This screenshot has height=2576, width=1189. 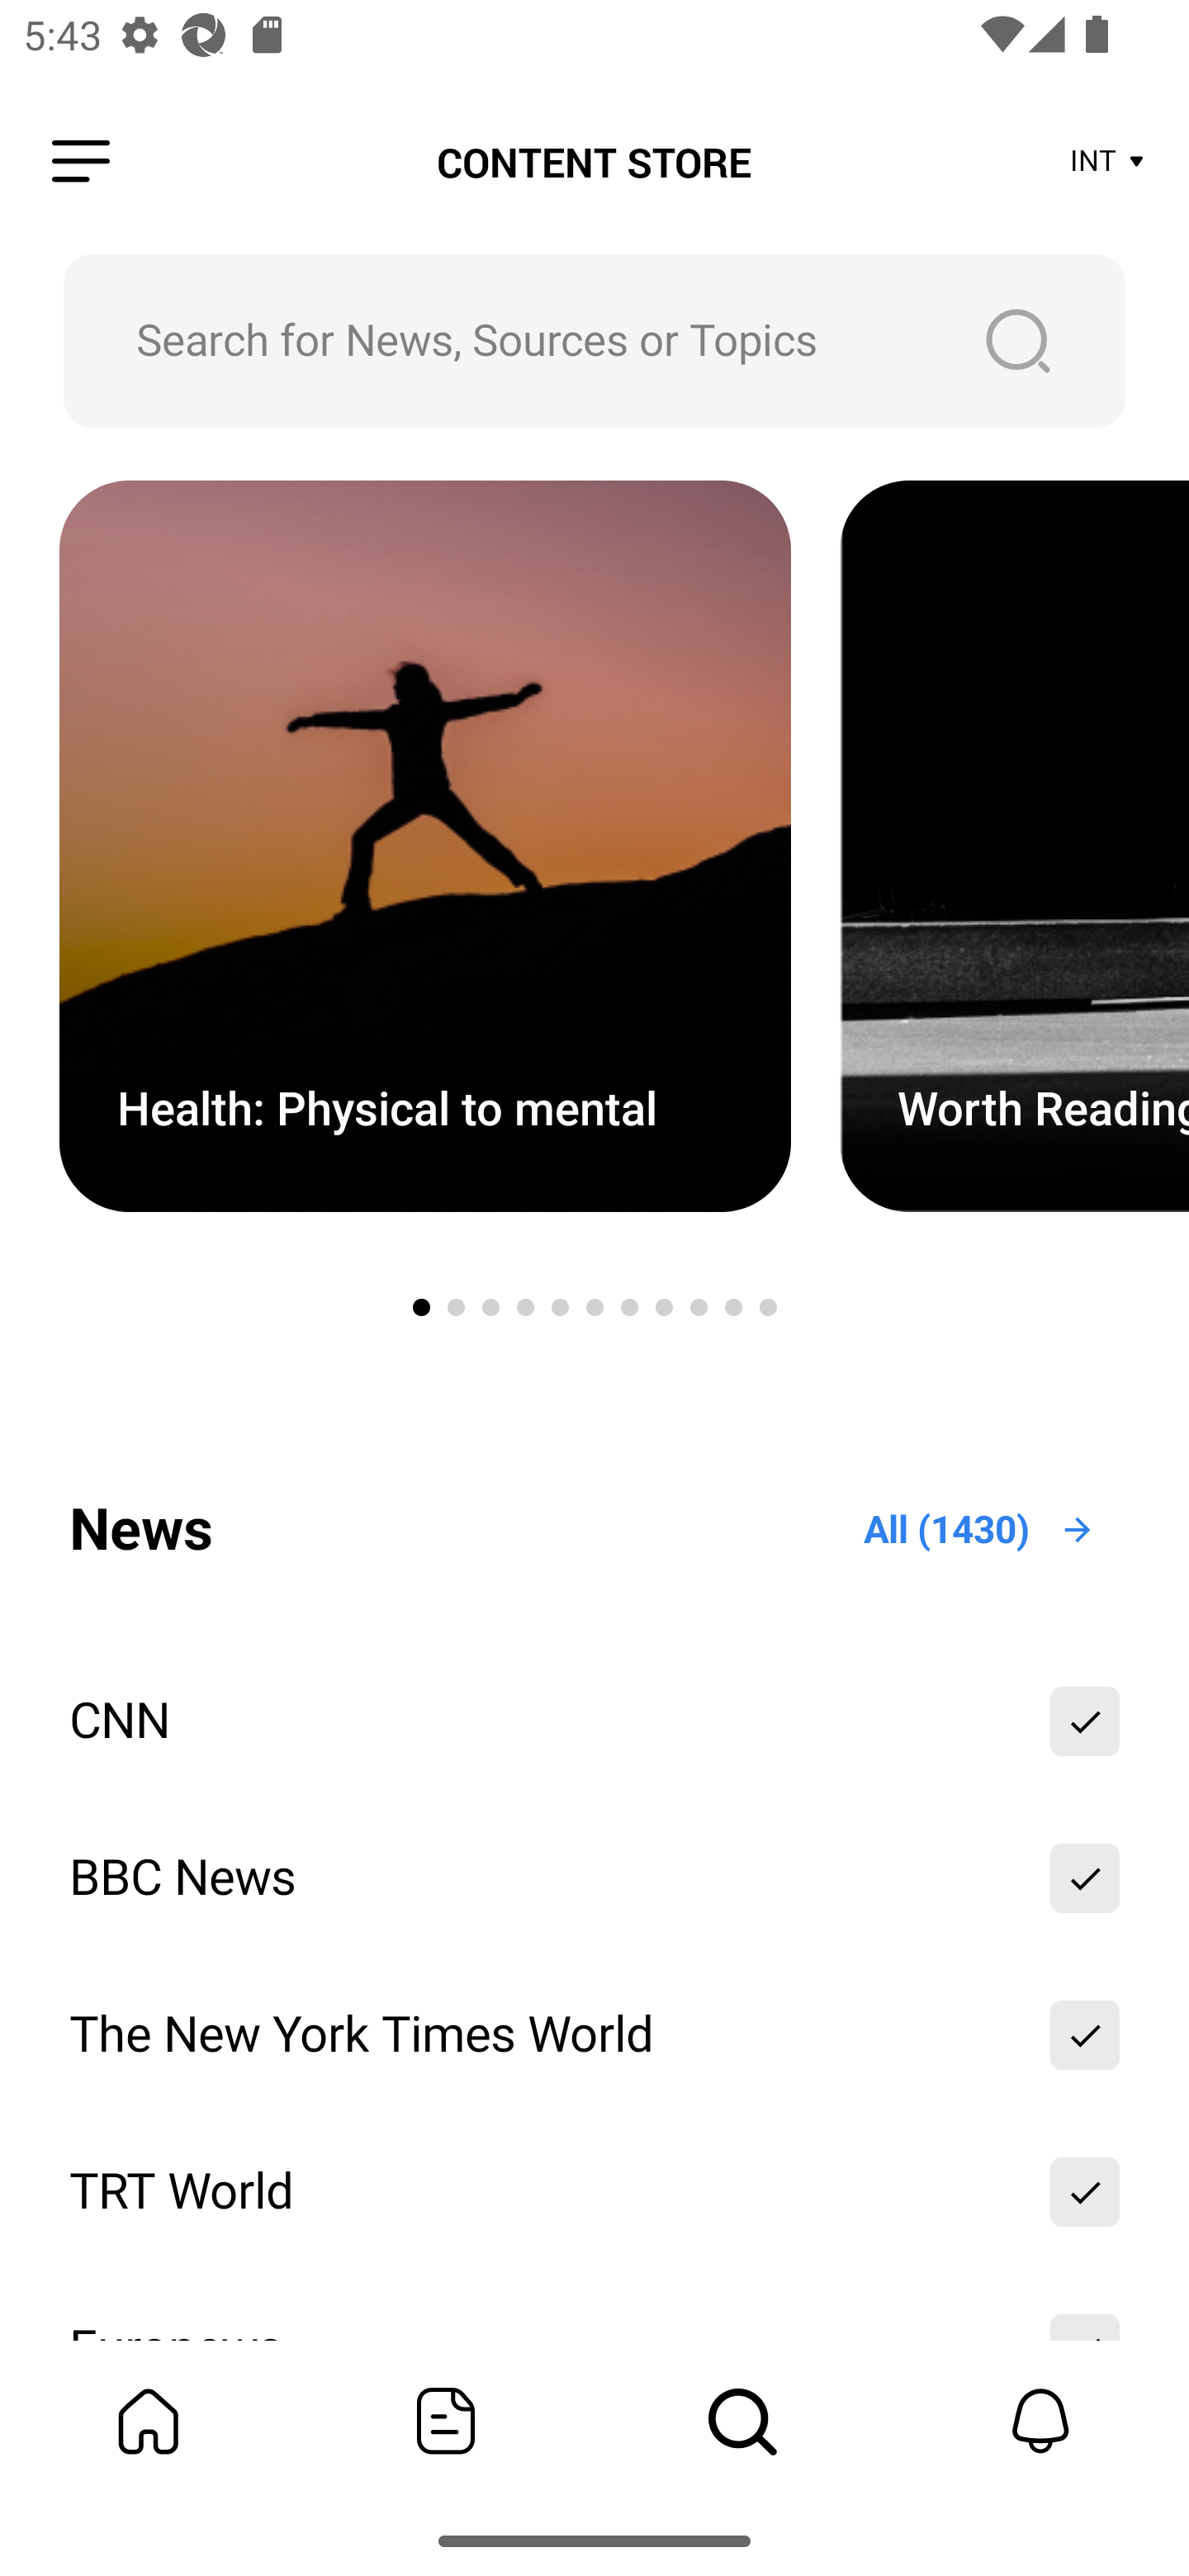 I want to click on Notifications, so click(x=1040, y=2421).